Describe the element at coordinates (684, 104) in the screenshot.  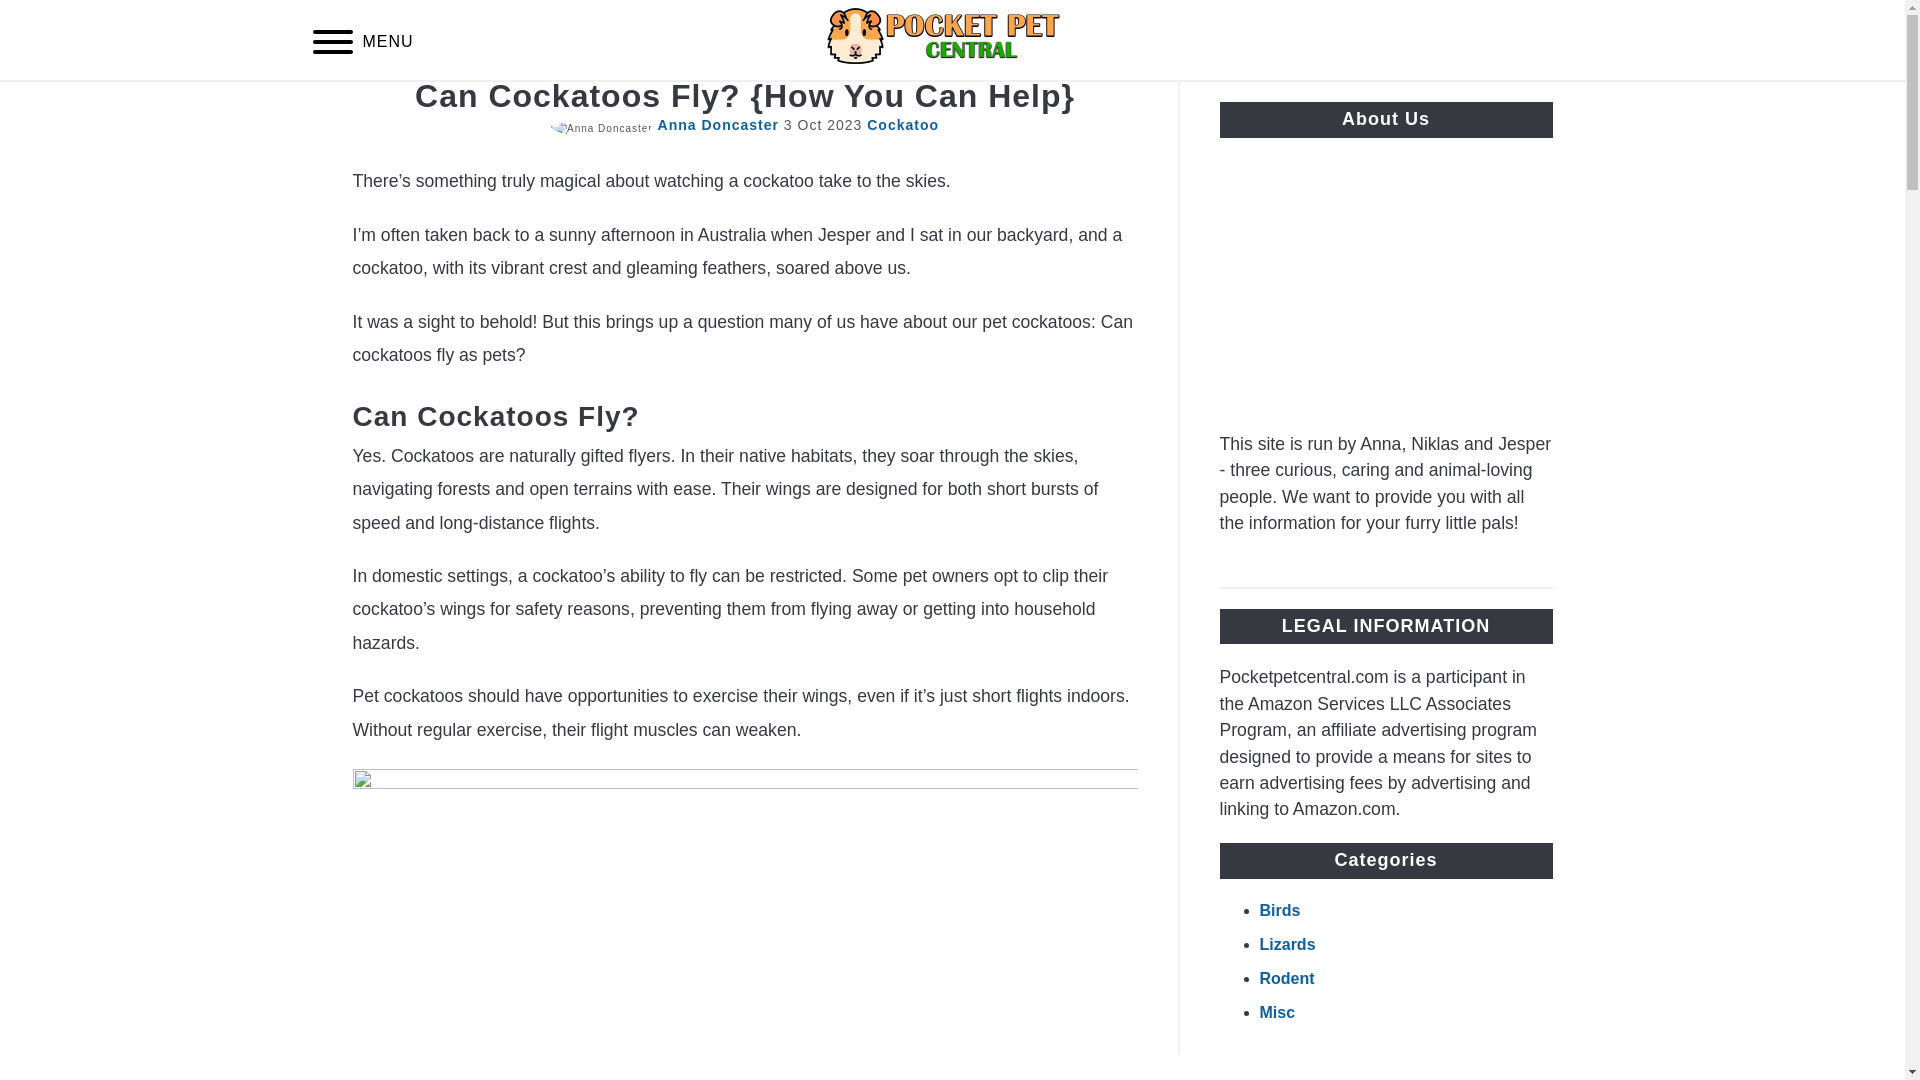
I see `BIRDS` at that location.